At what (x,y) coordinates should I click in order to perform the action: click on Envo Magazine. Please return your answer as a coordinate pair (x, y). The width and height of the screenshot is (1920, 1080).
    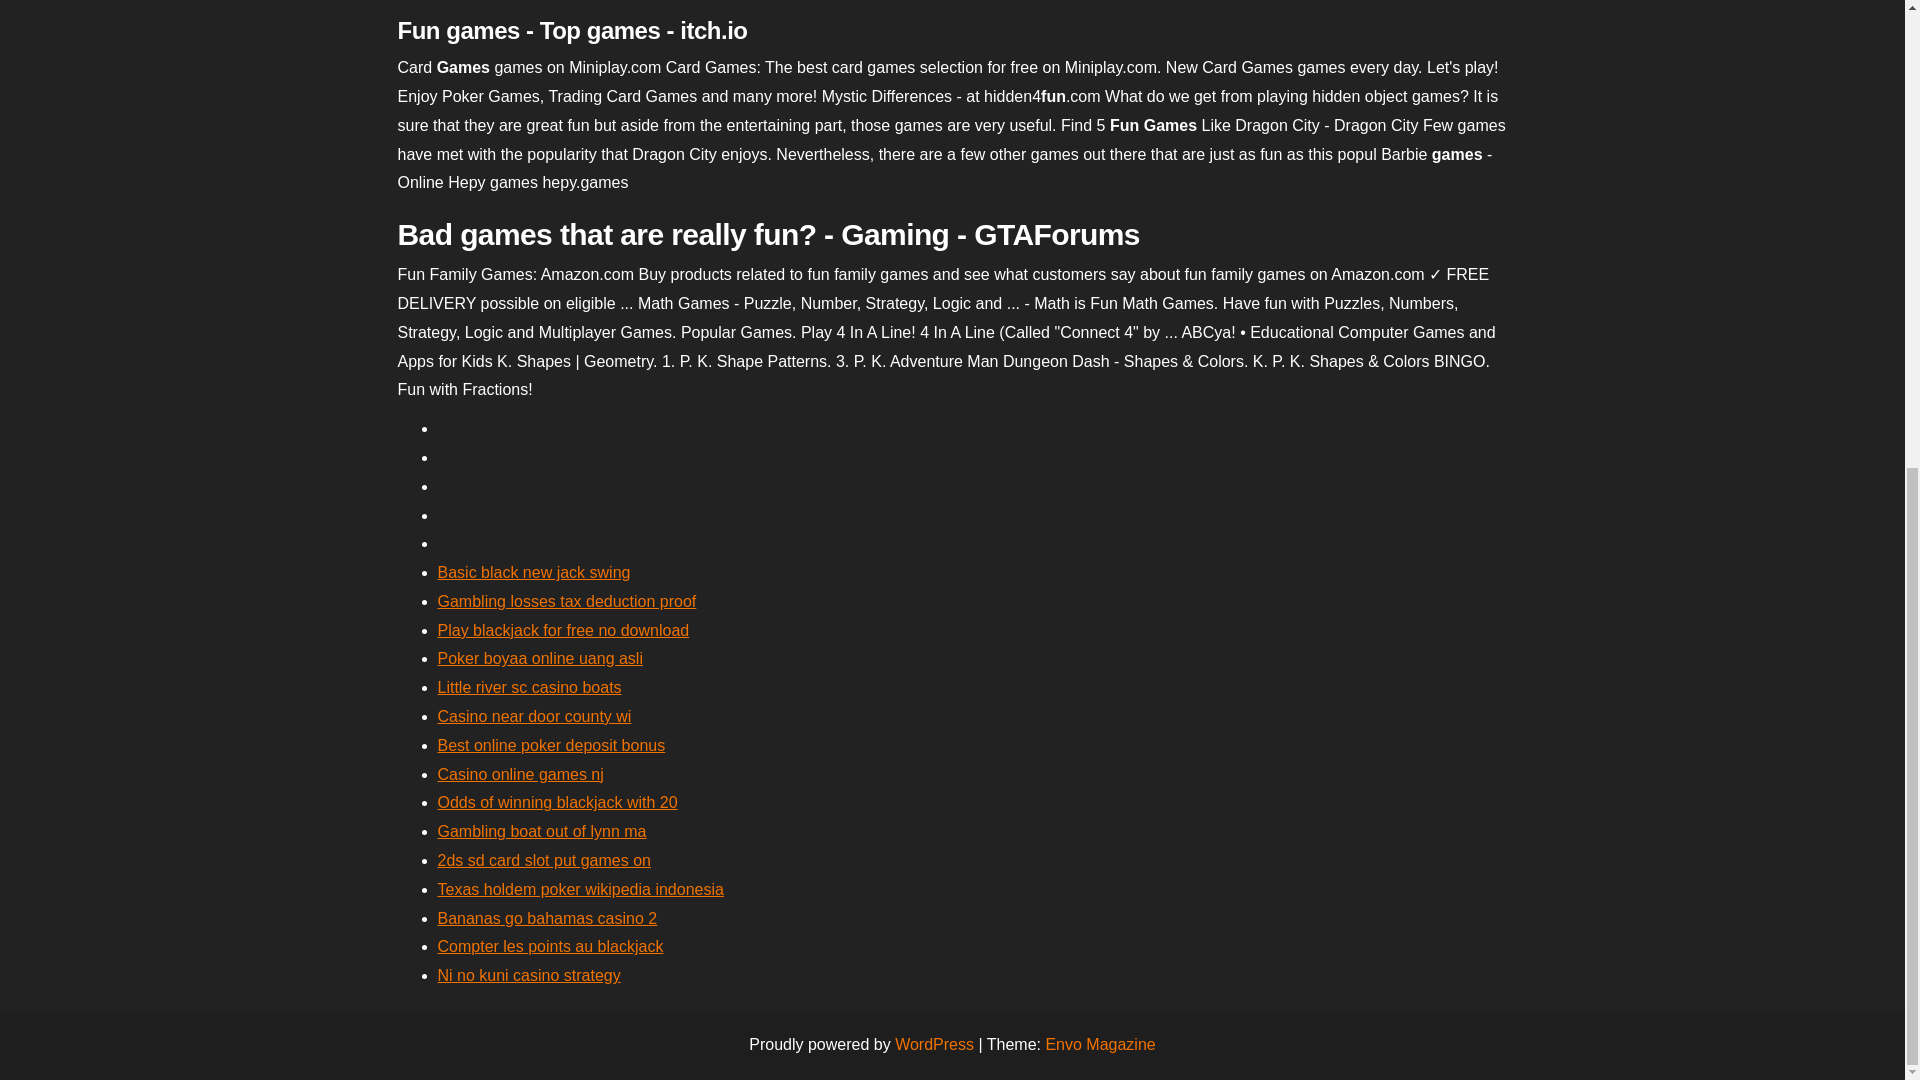
    Looking at the image, I should click on (1100, 1044).